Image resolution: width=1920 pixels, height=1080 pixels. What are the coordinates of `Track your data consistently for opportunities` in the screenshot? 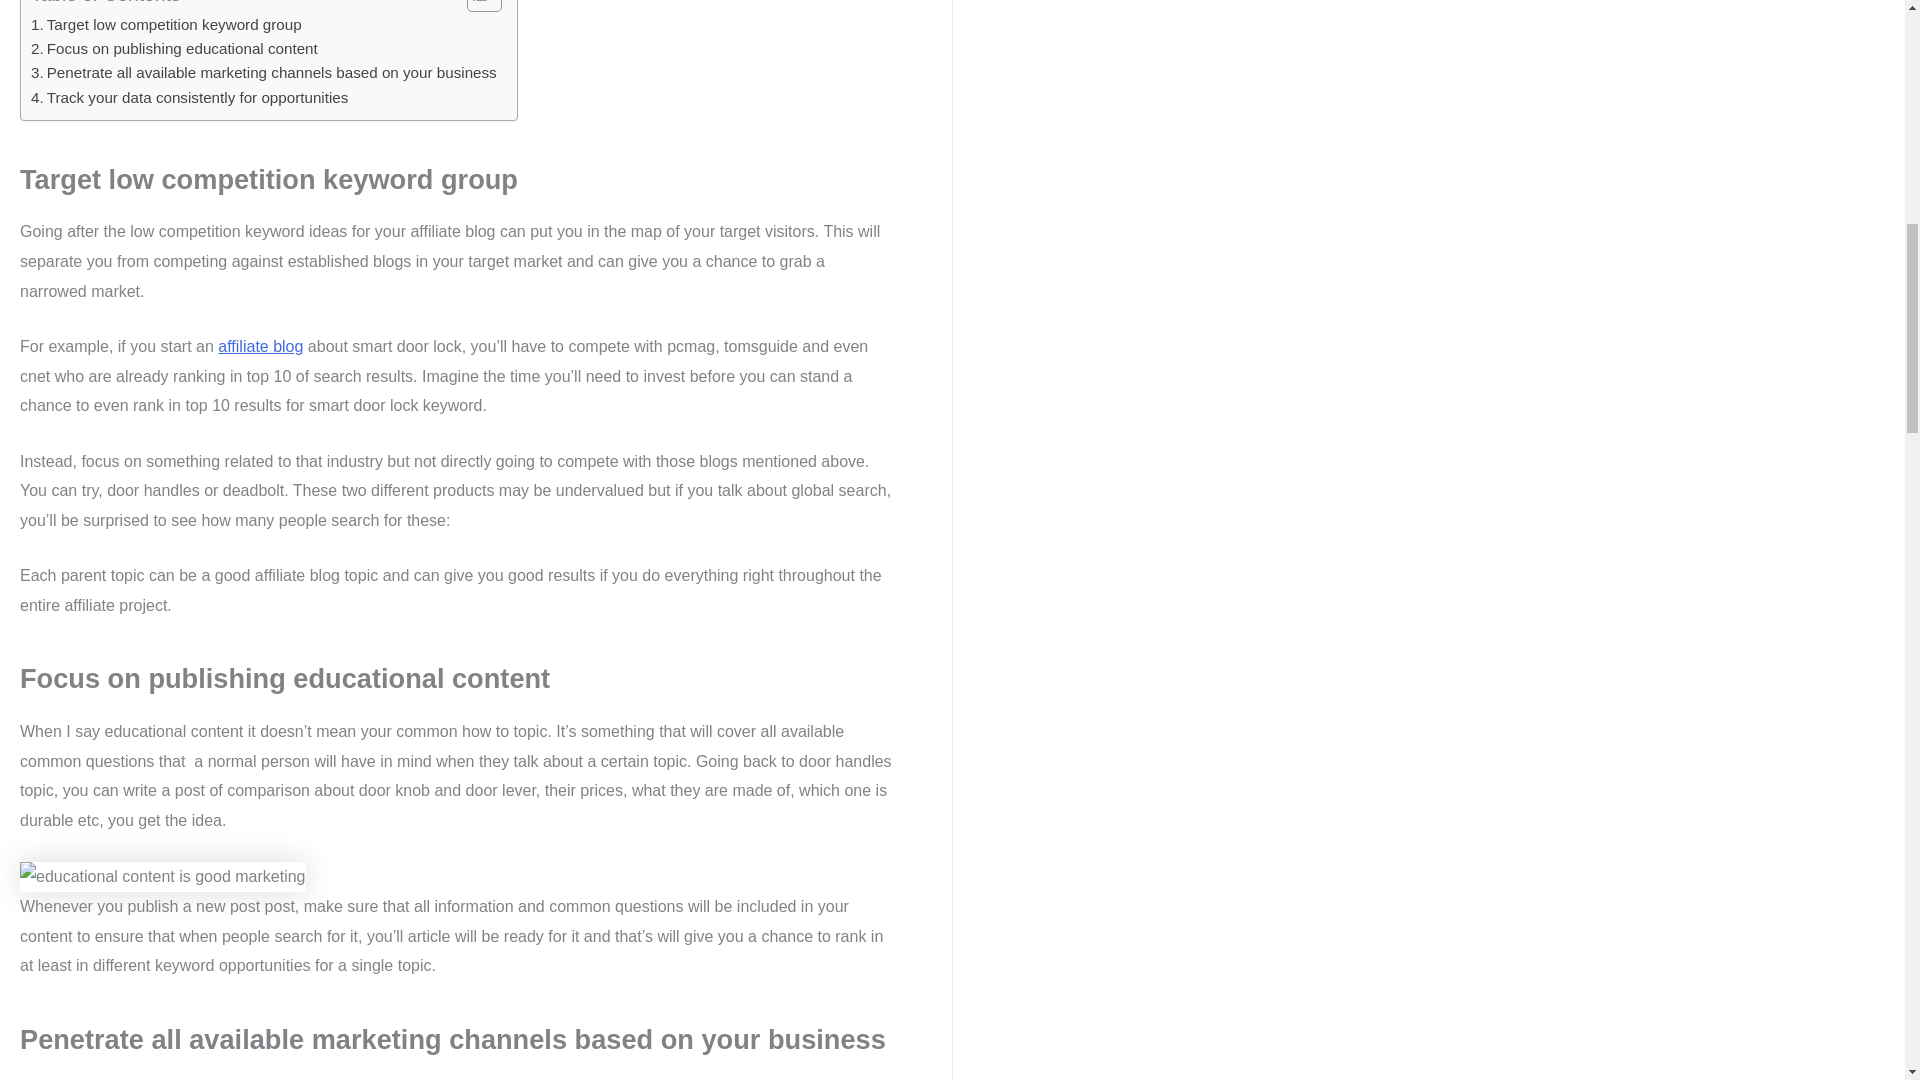 It's located at (188, 98).